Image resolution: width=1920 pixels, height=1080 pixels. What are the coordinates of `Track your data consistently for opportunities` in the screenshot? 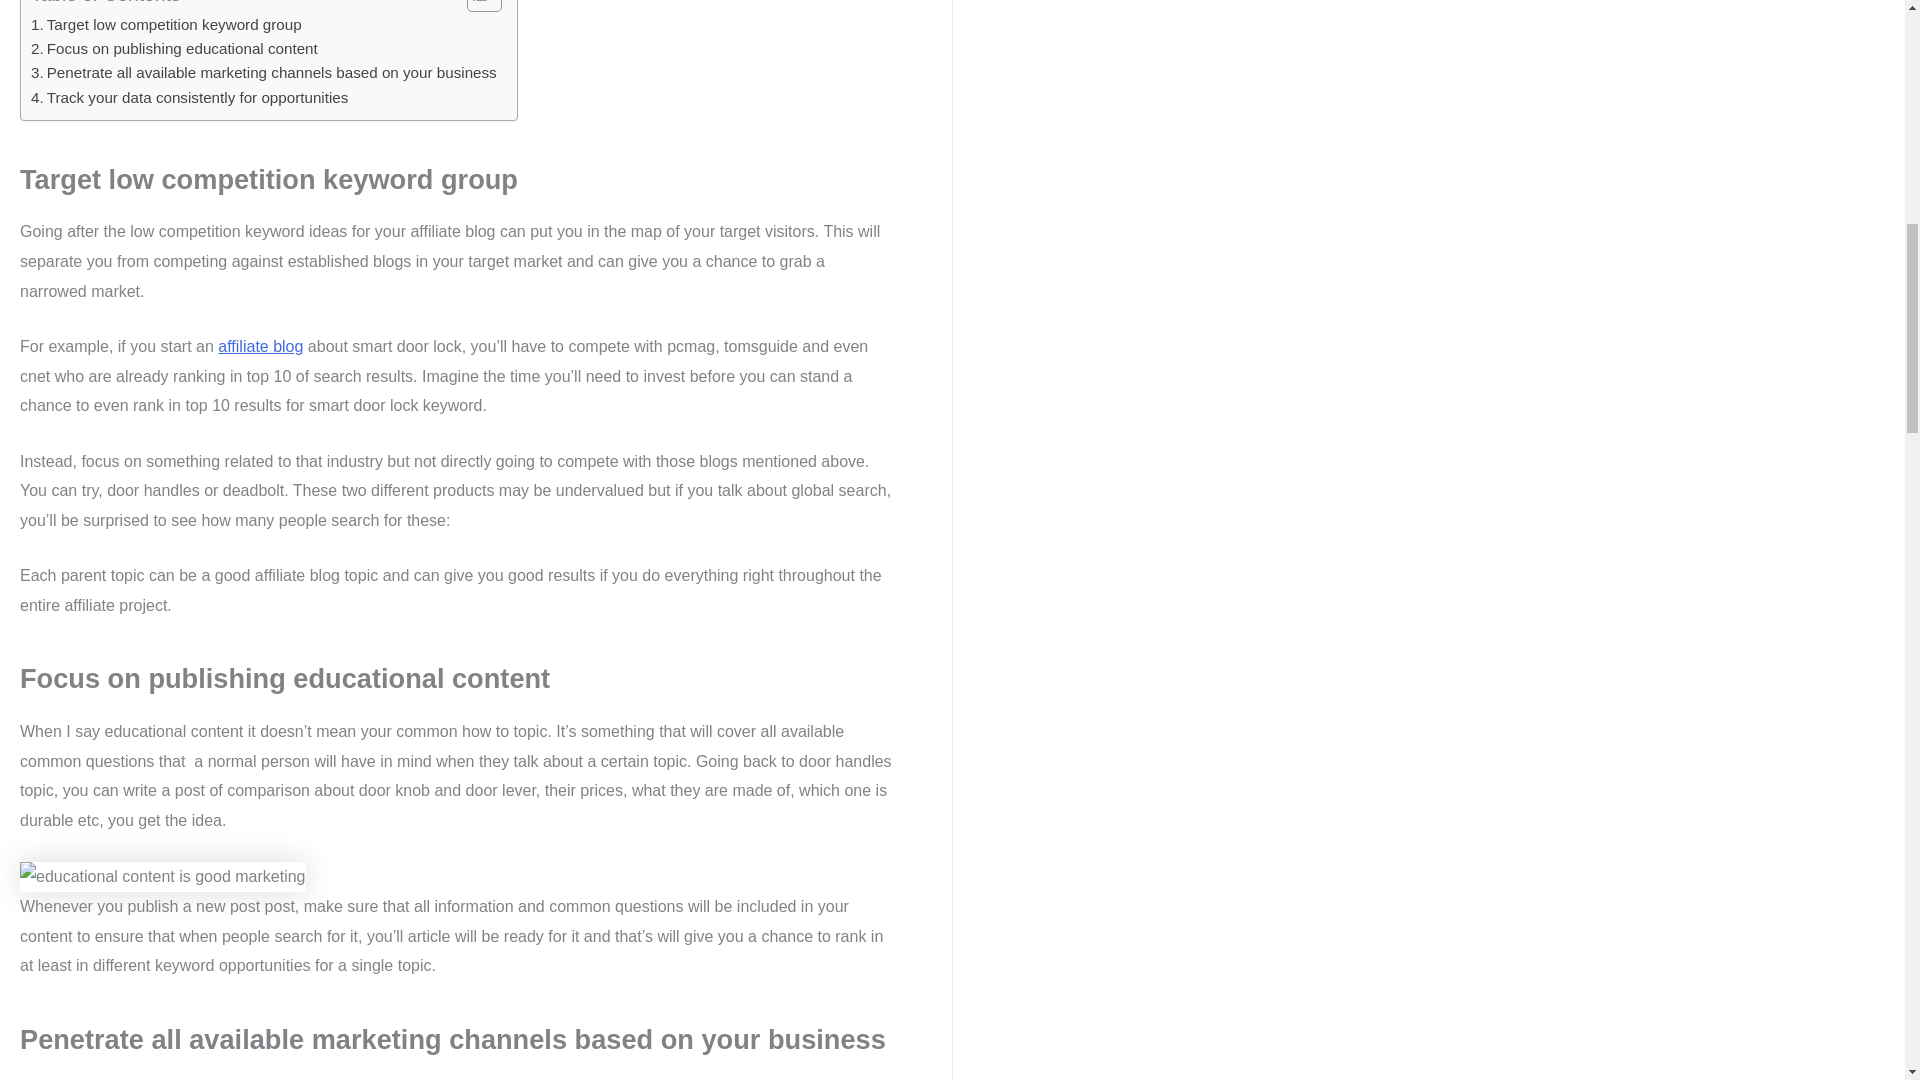 It's located at (188, 98).